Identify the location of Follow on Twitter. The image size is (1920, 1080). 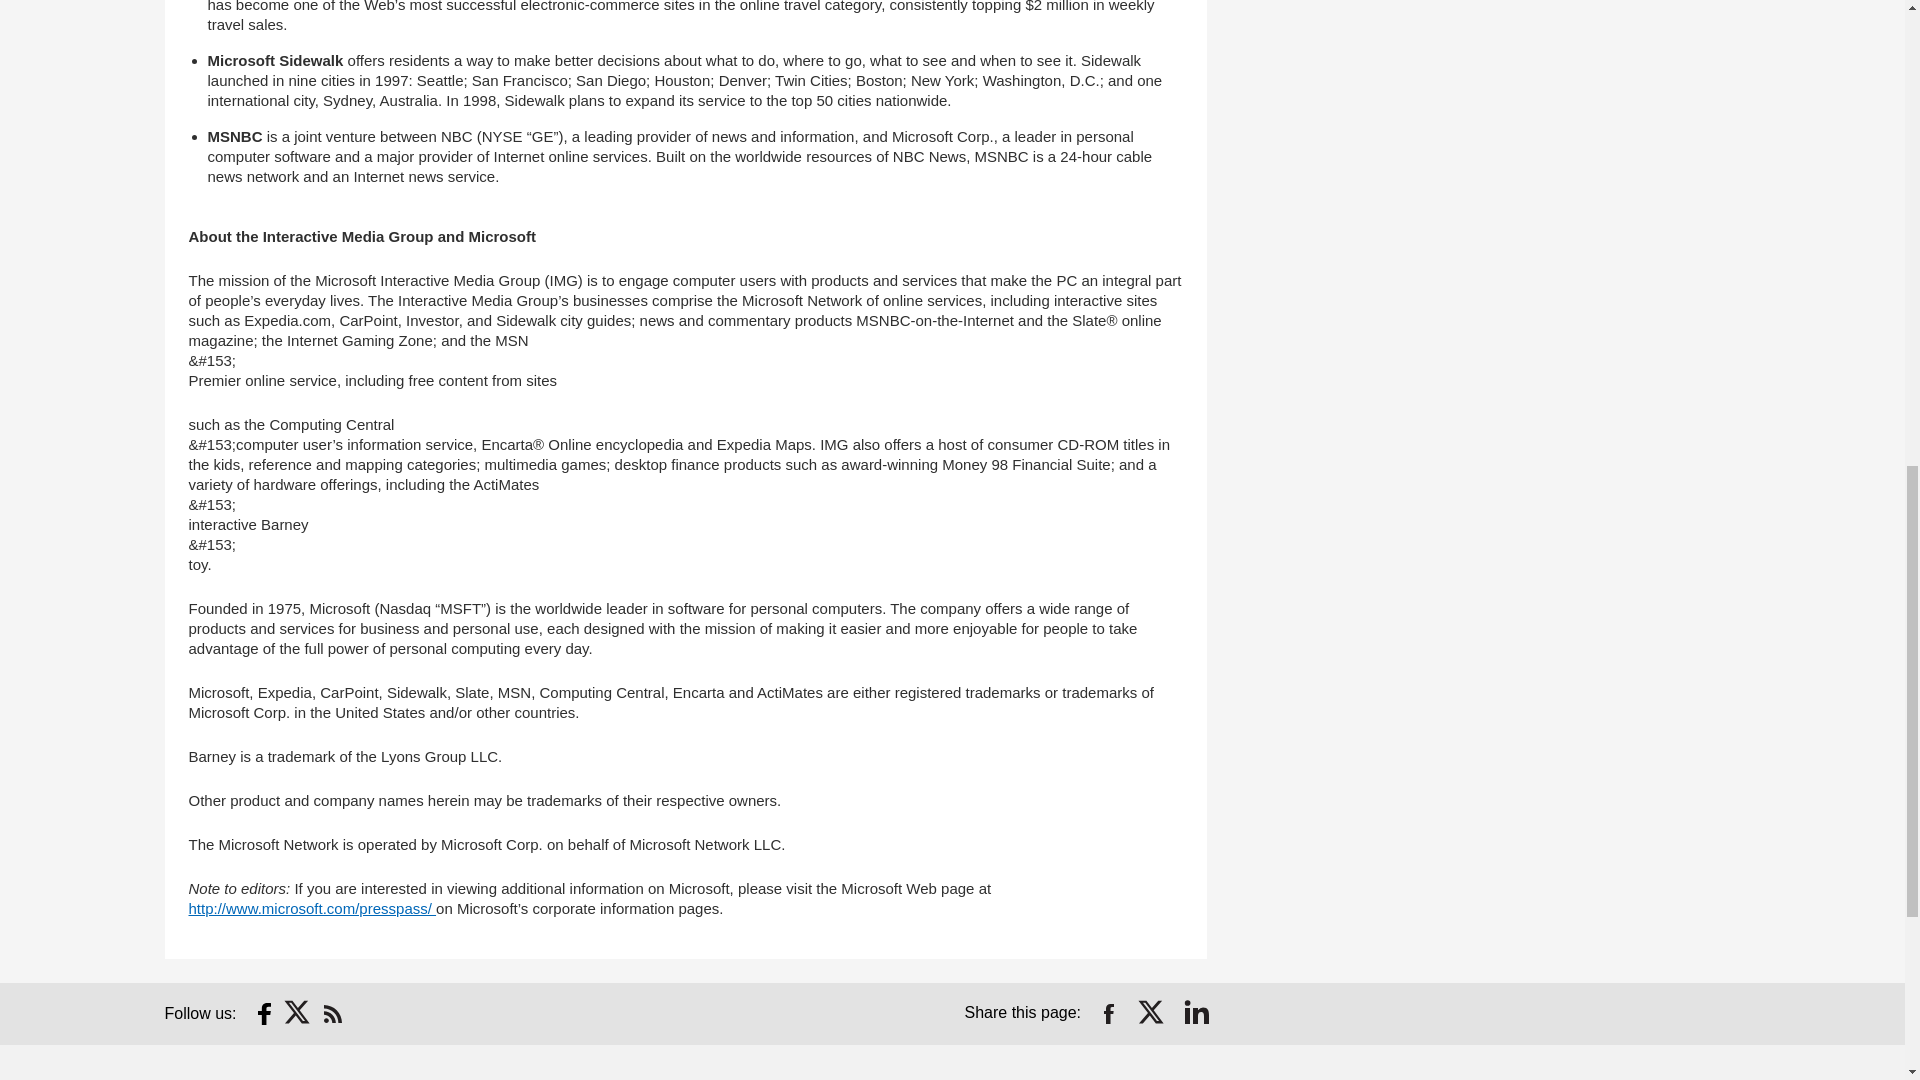
(298, 1014).